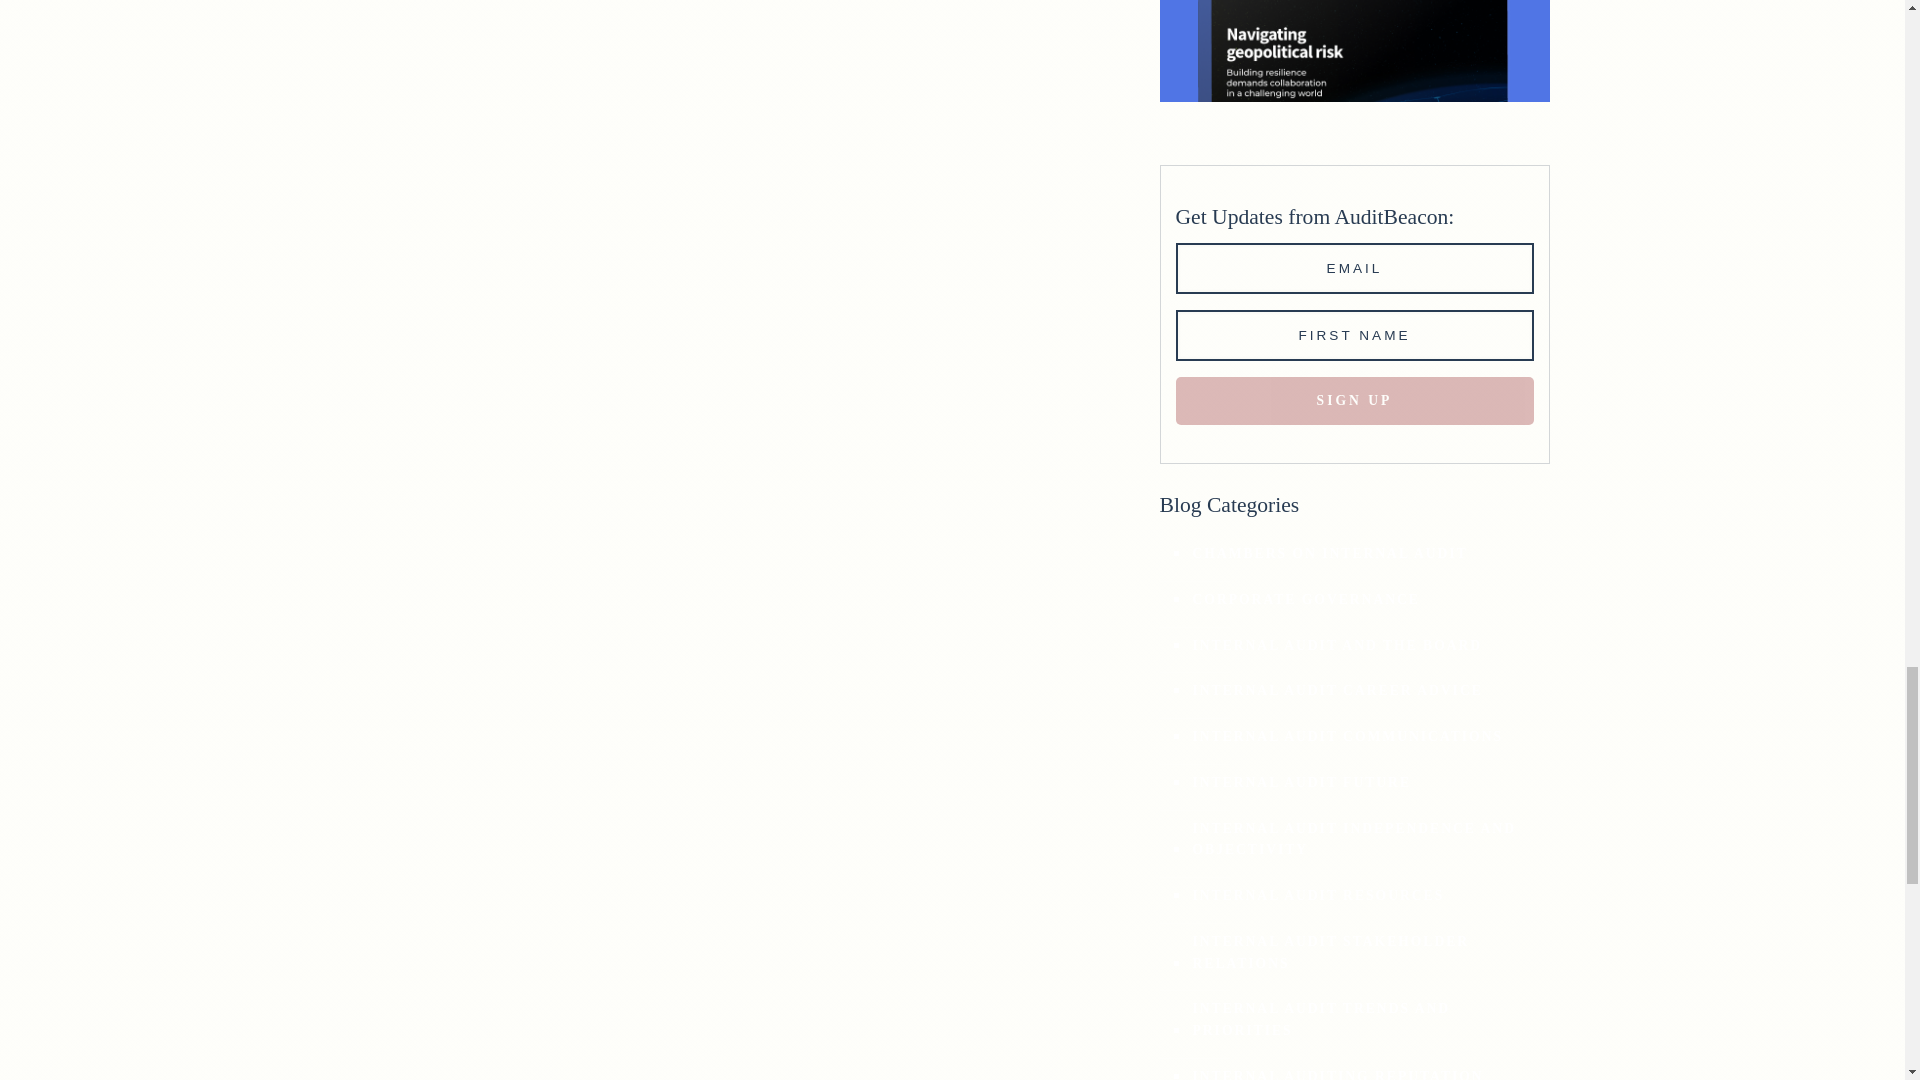 This screenshot has height=1080, width=1920. Describe the element at coordinates (1300, 782) in the screenshot. I see `INTERNAL AUDIT FUTURE` at that location.